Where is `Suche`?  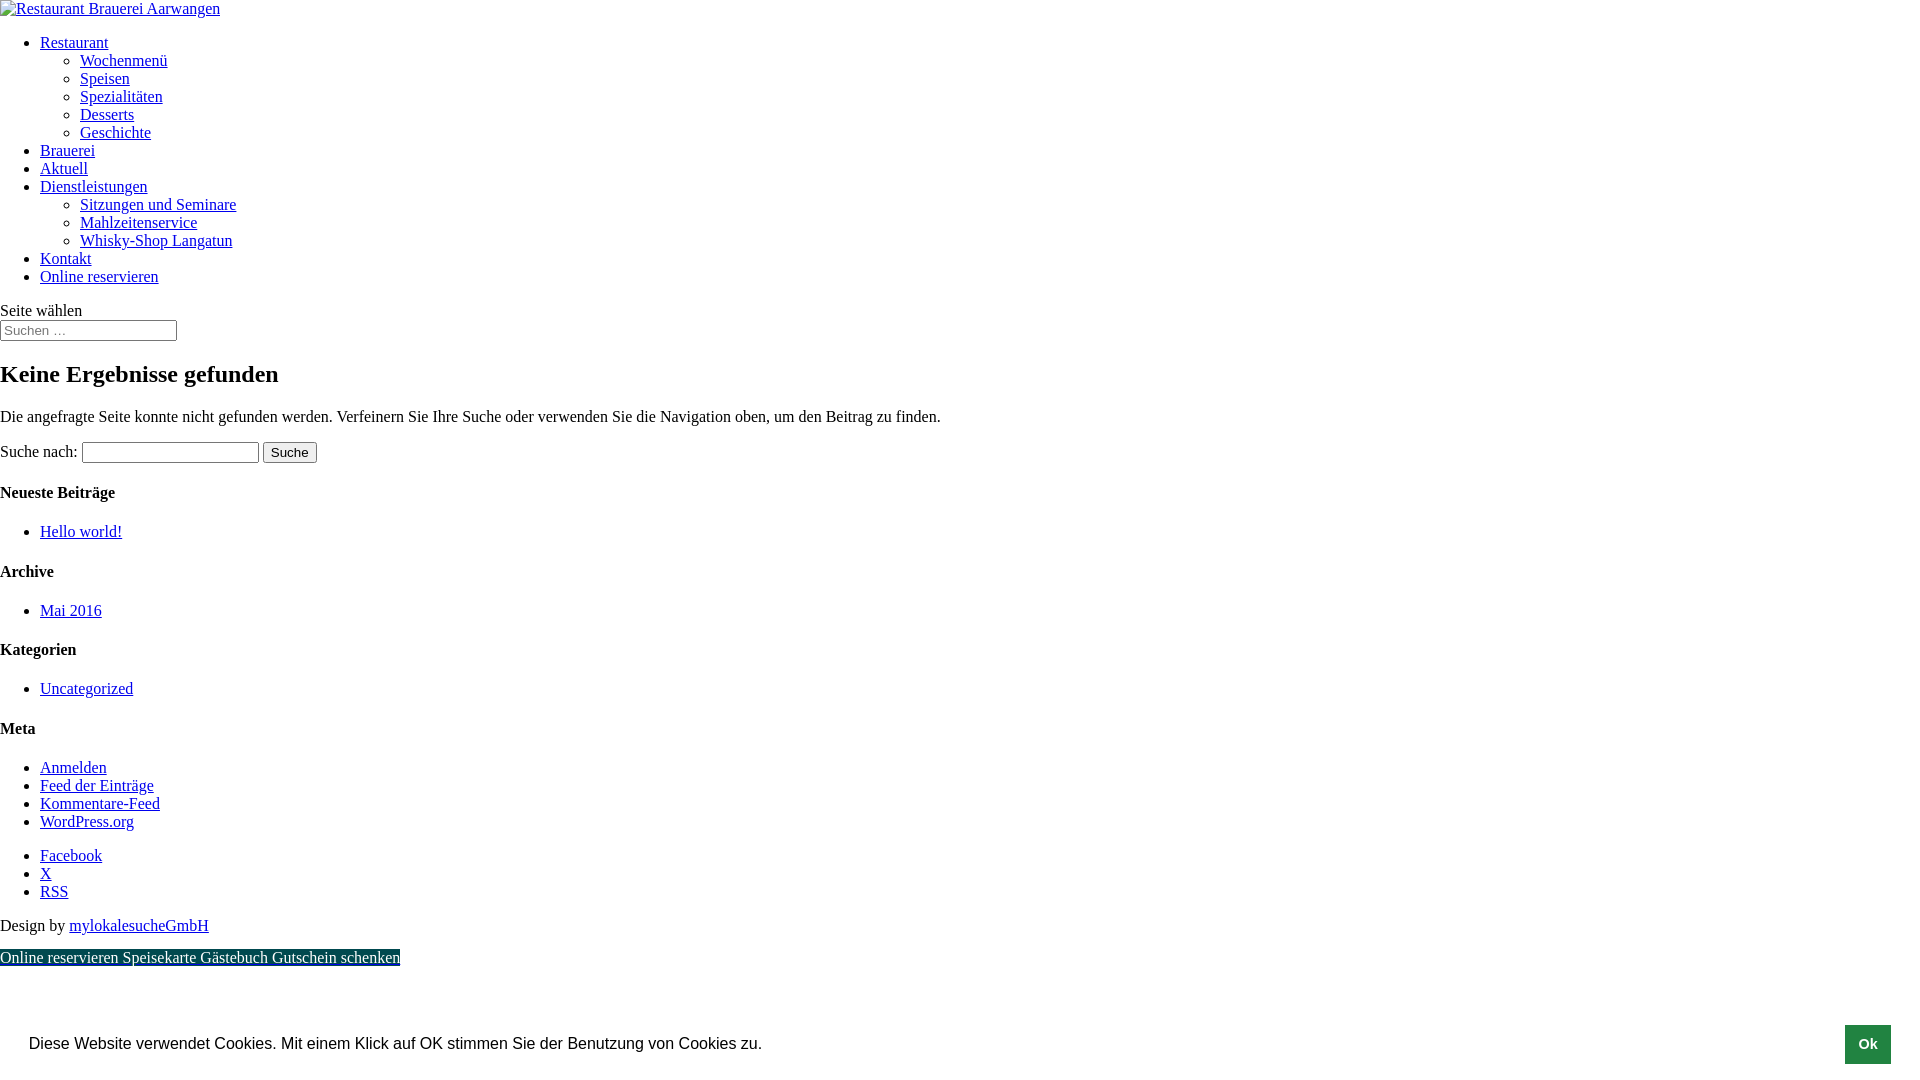 Suche is located at coordinates (290, 452).